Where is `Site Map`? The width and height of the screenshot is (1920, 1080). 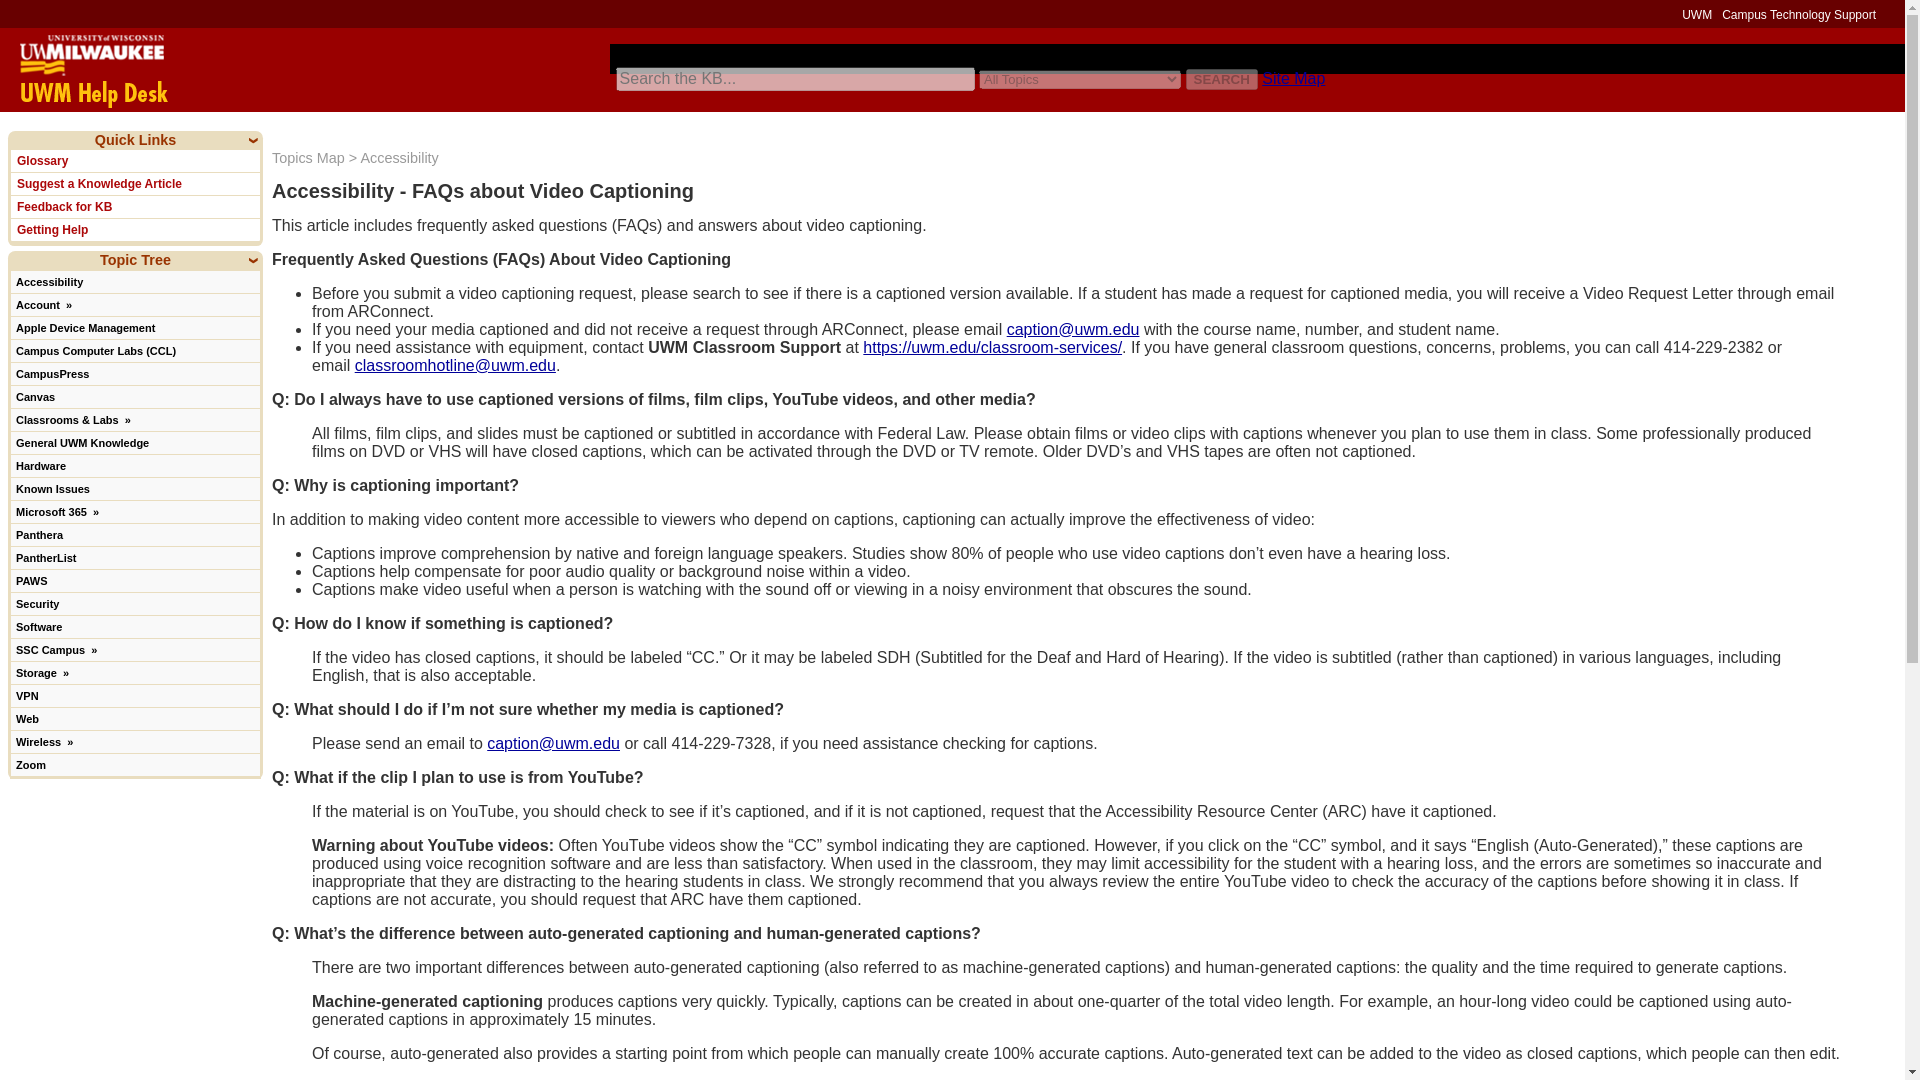
Site Map is located at coordinates (1292, 78).